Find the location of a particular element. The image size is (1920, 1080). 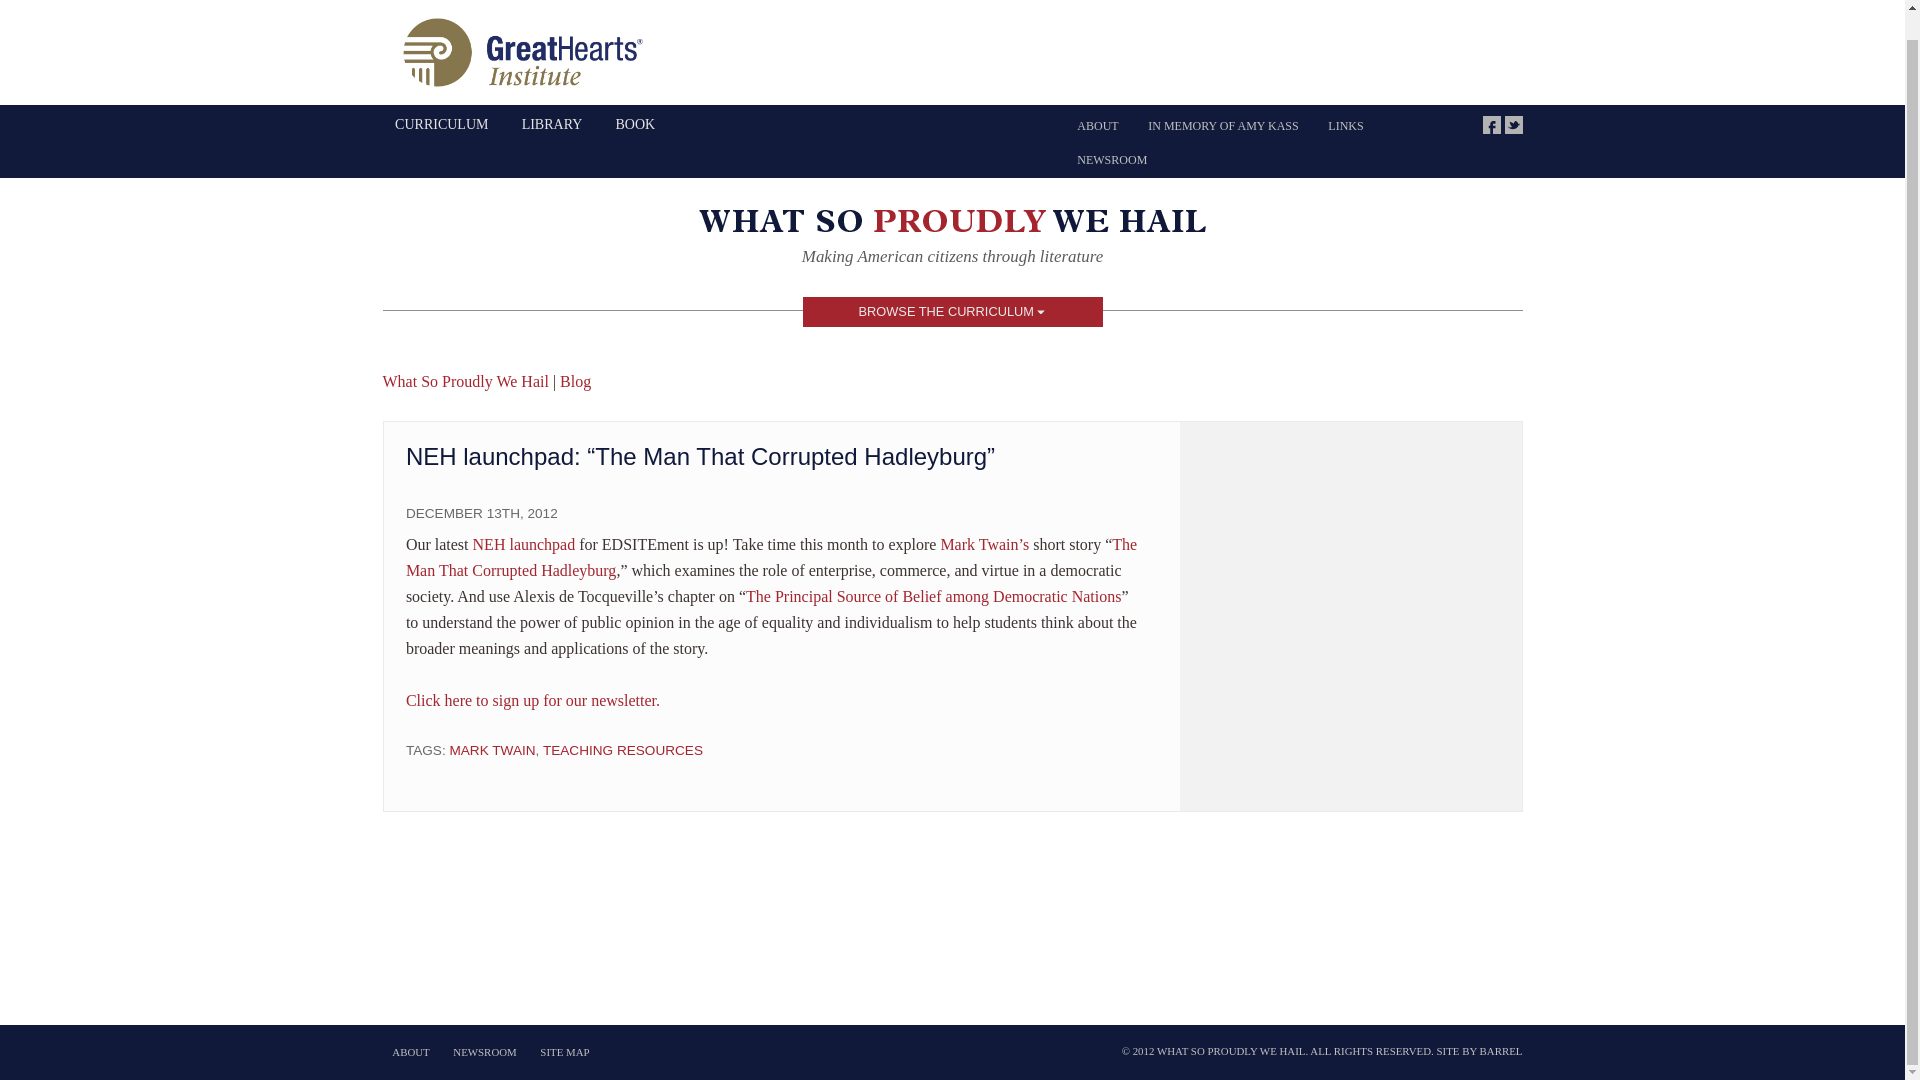

CURRICULUM is located at coordinates (442, 124).